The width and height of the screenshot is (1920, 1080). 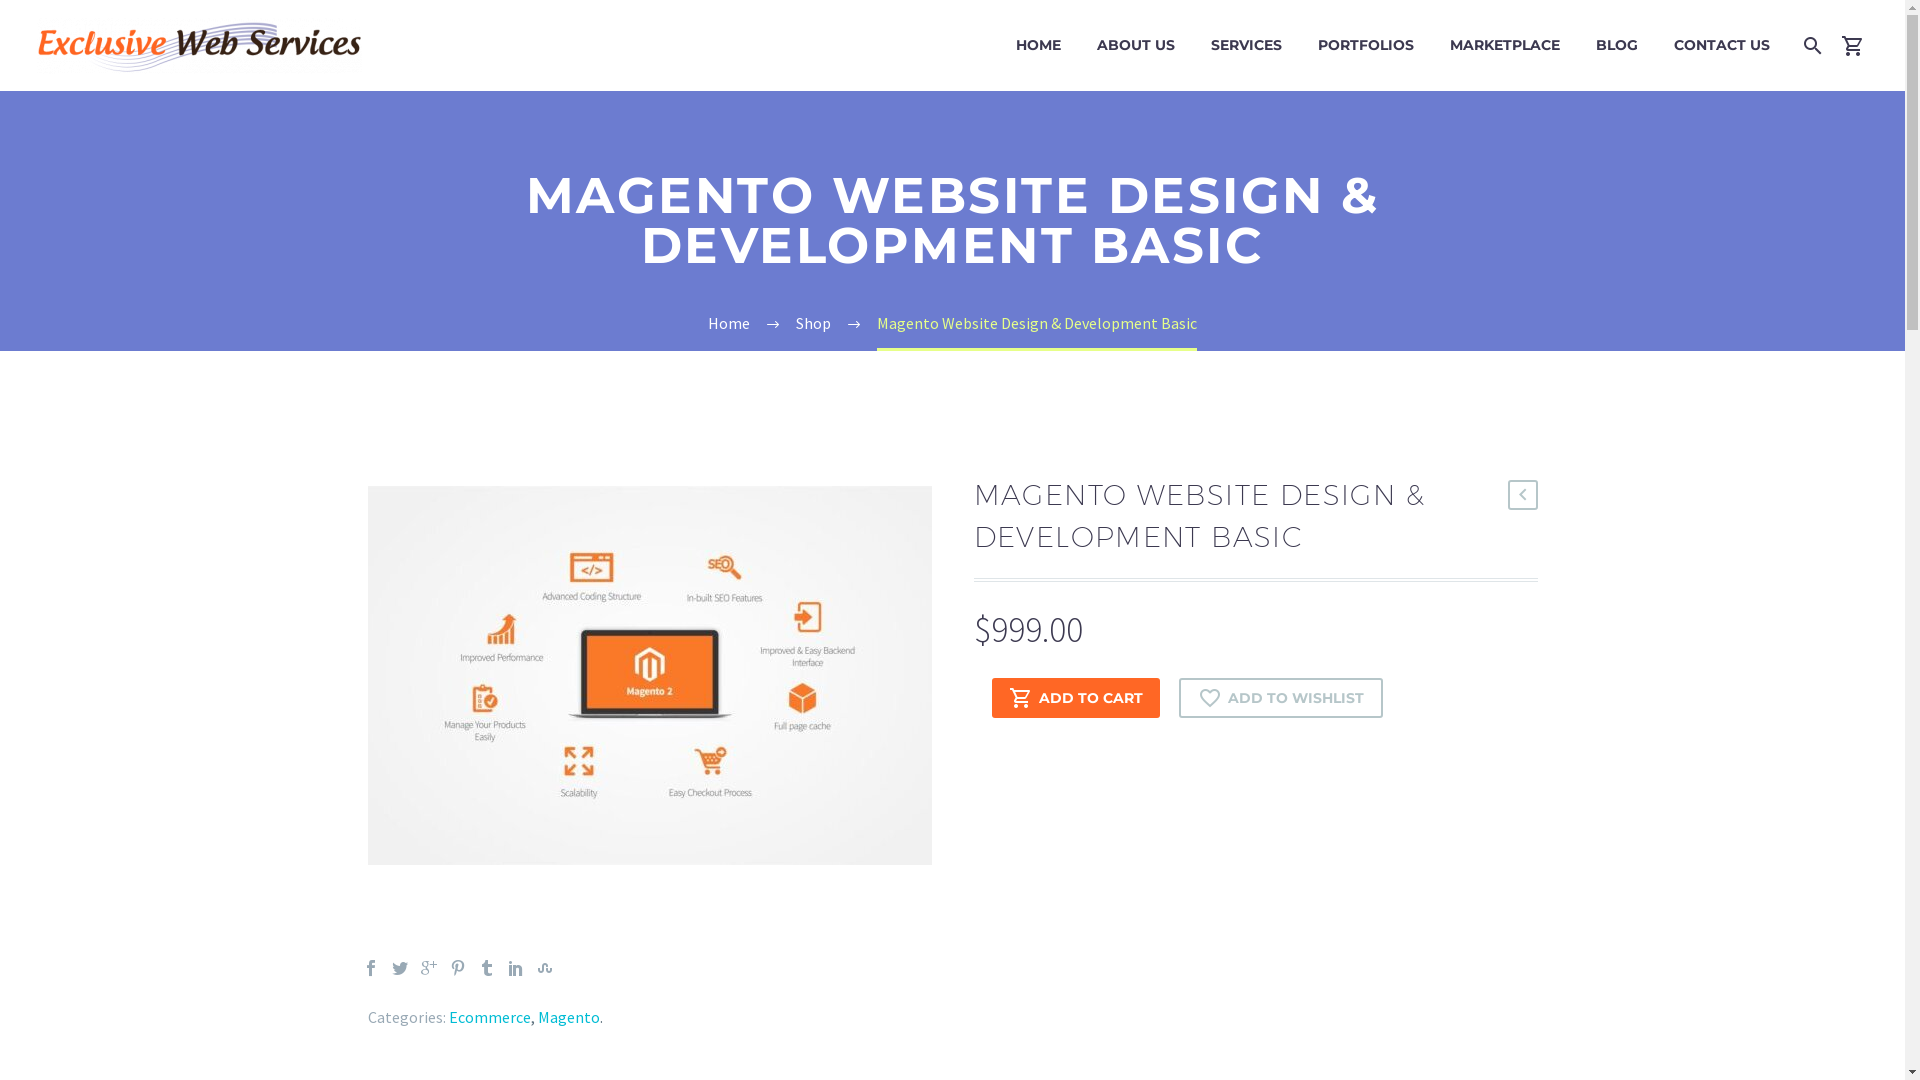 I want to click on Facebook, so click(x=370, y=968).